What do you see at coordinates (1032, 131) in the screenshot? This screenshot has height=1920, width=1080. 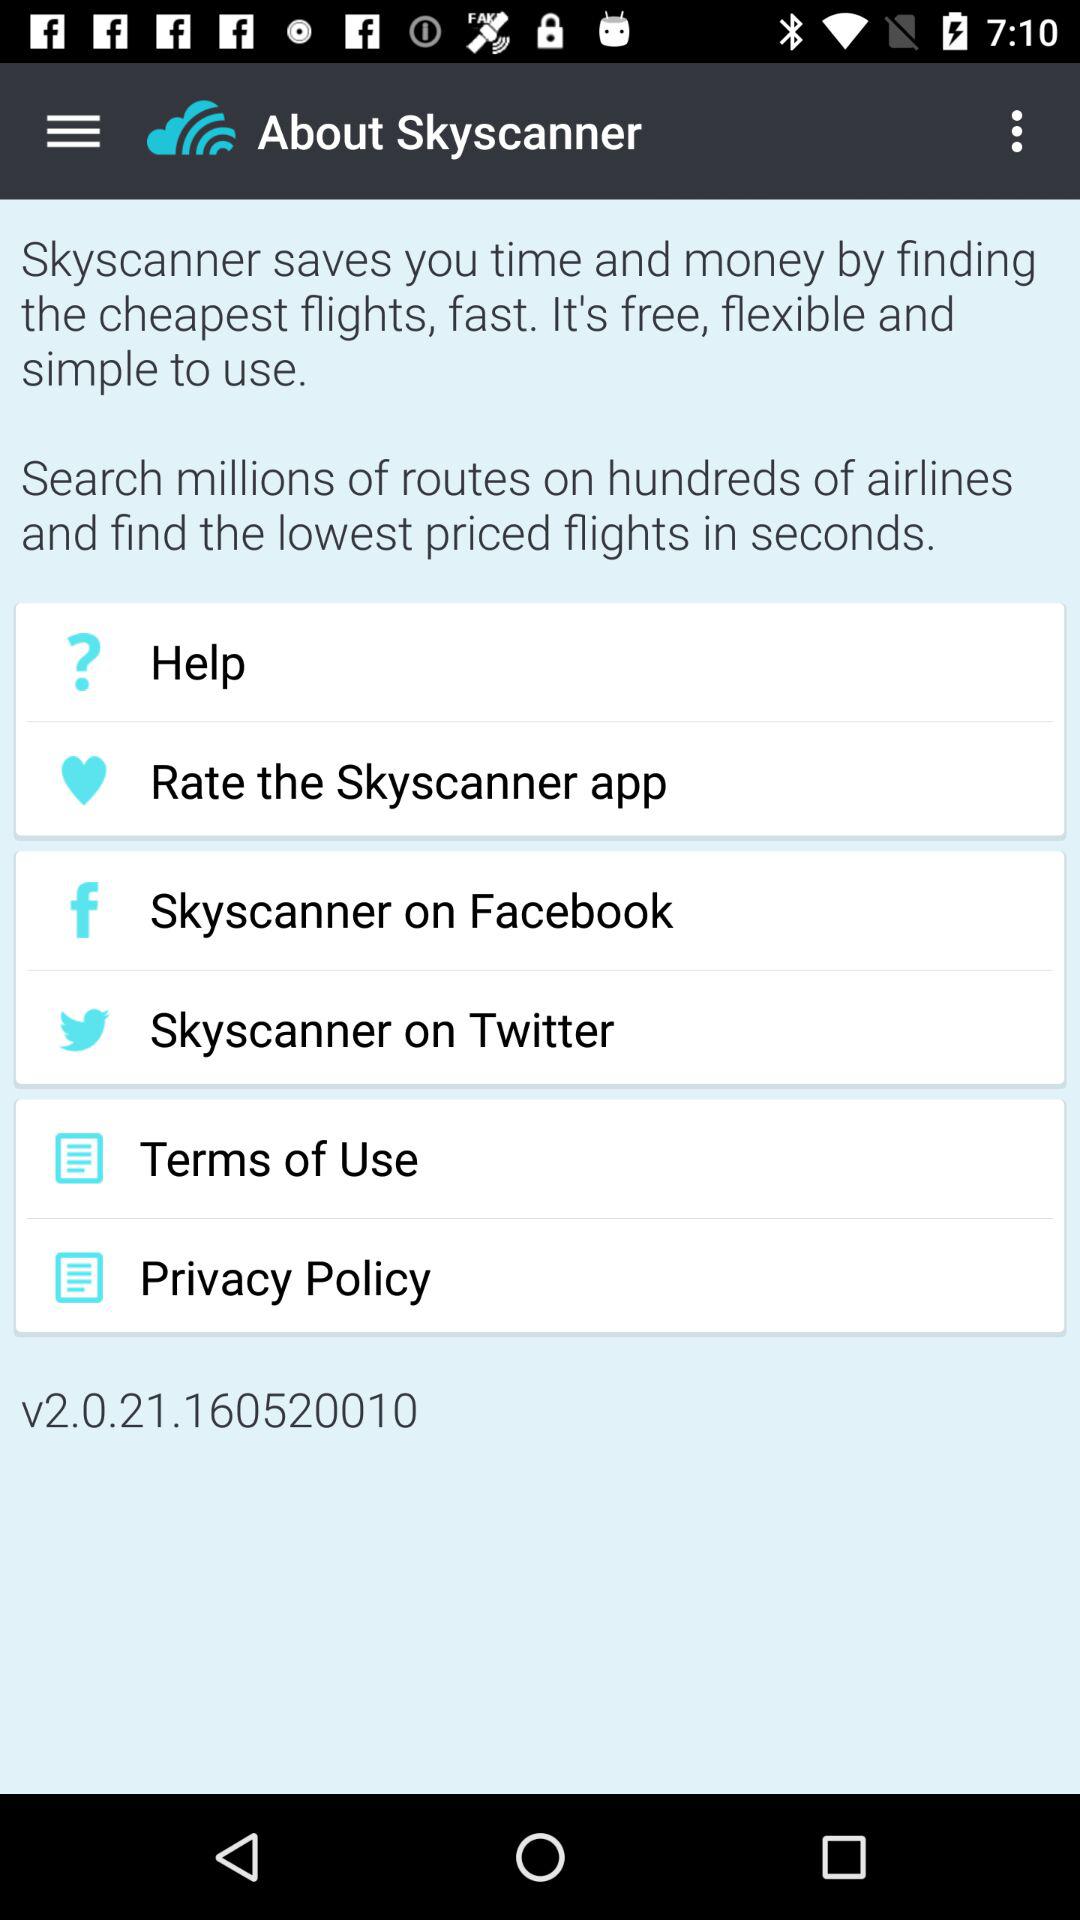 I see `press the app to the right of the about skyscanner` at bounding box center [1032, 131].